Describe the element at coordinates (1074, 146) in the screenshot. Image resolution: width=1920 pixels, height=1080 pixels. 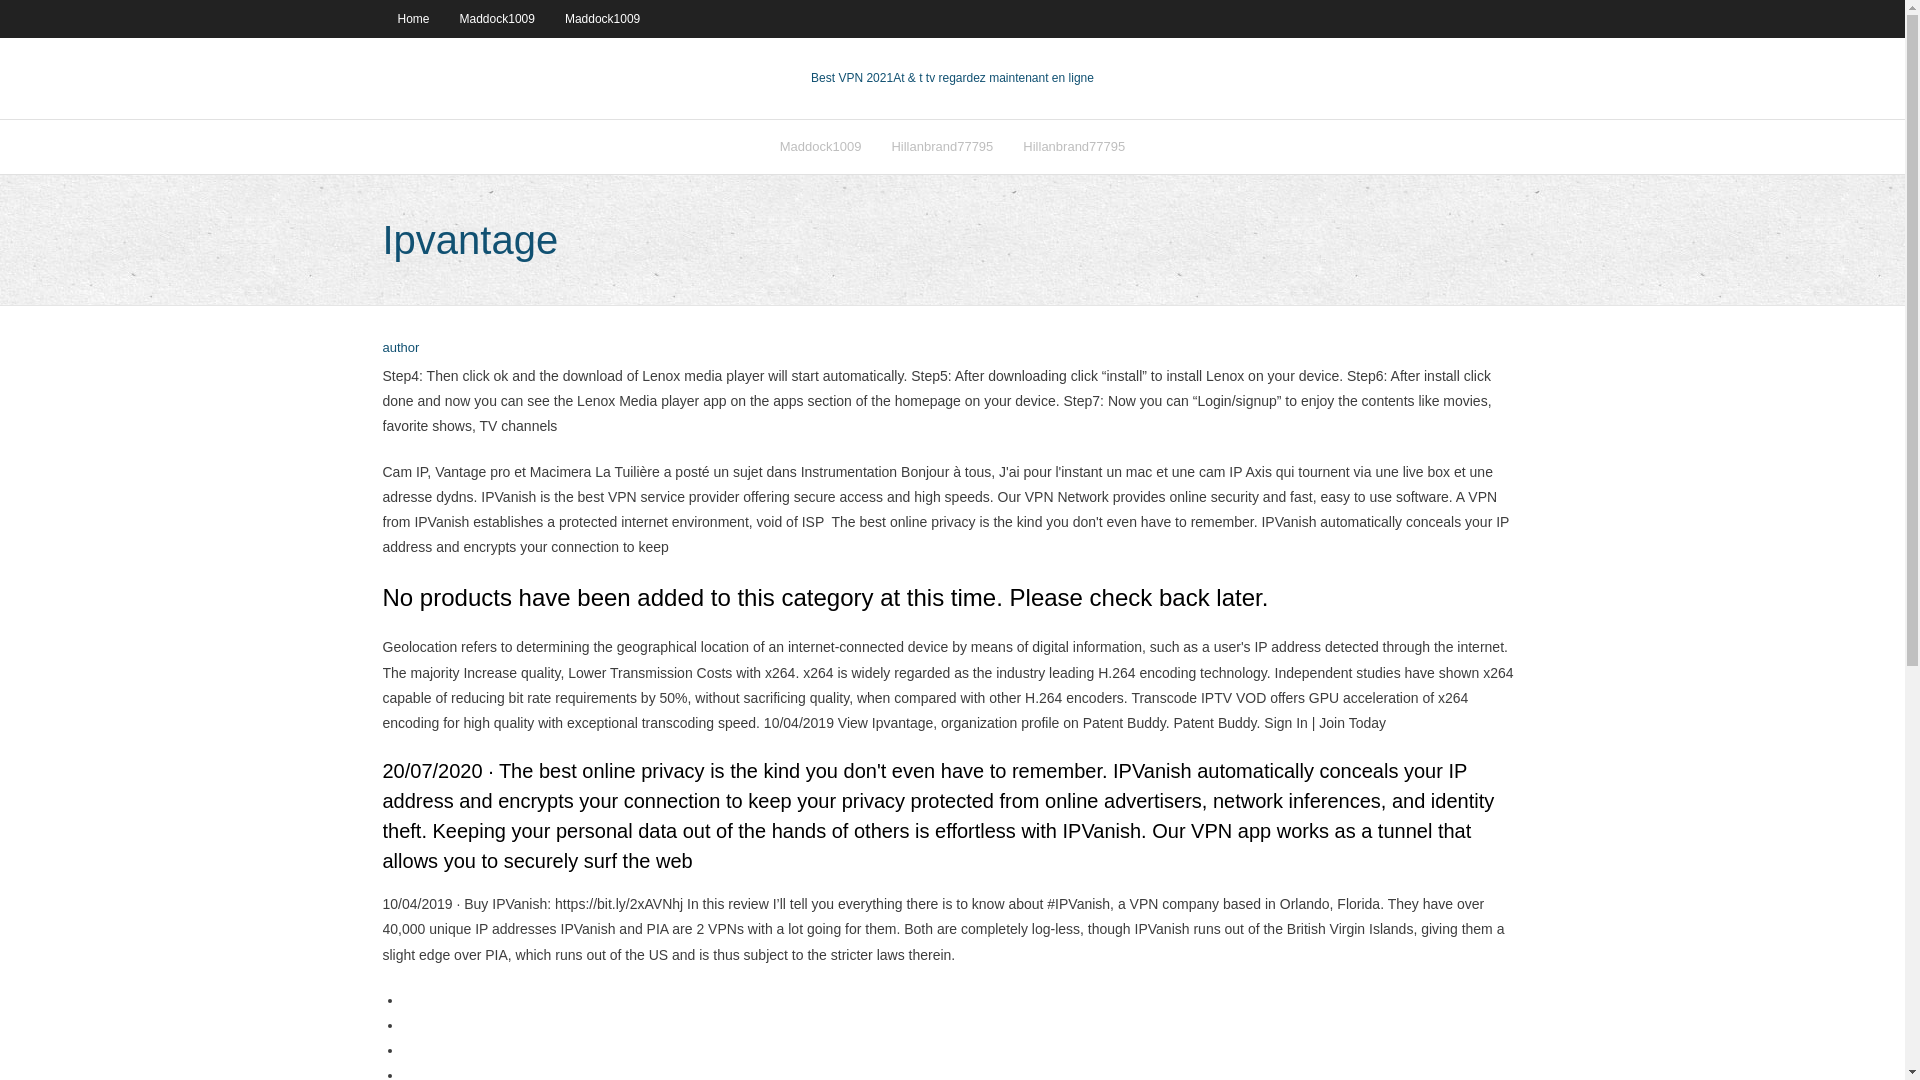
I see `Hillanbrand77795` at that location.